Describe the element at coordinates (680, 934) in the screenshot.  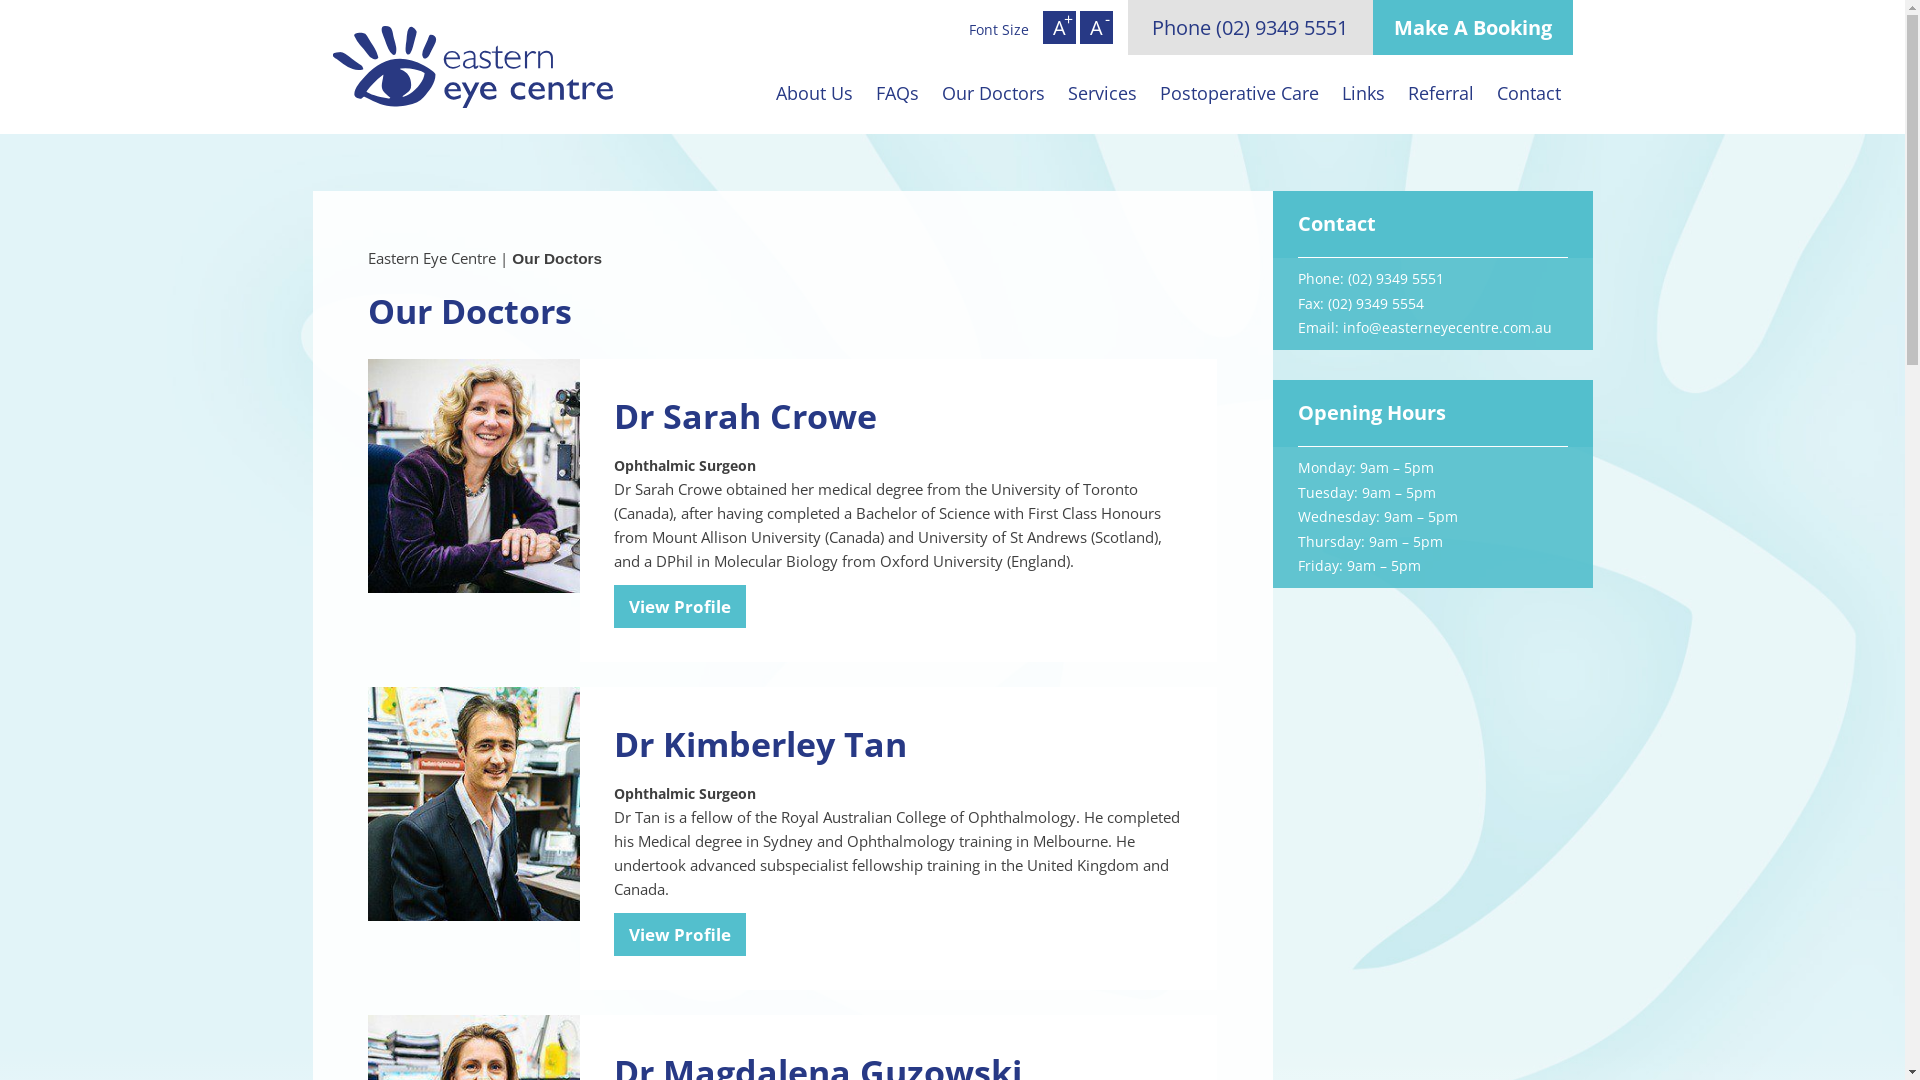
I see `View Profile` at that location.